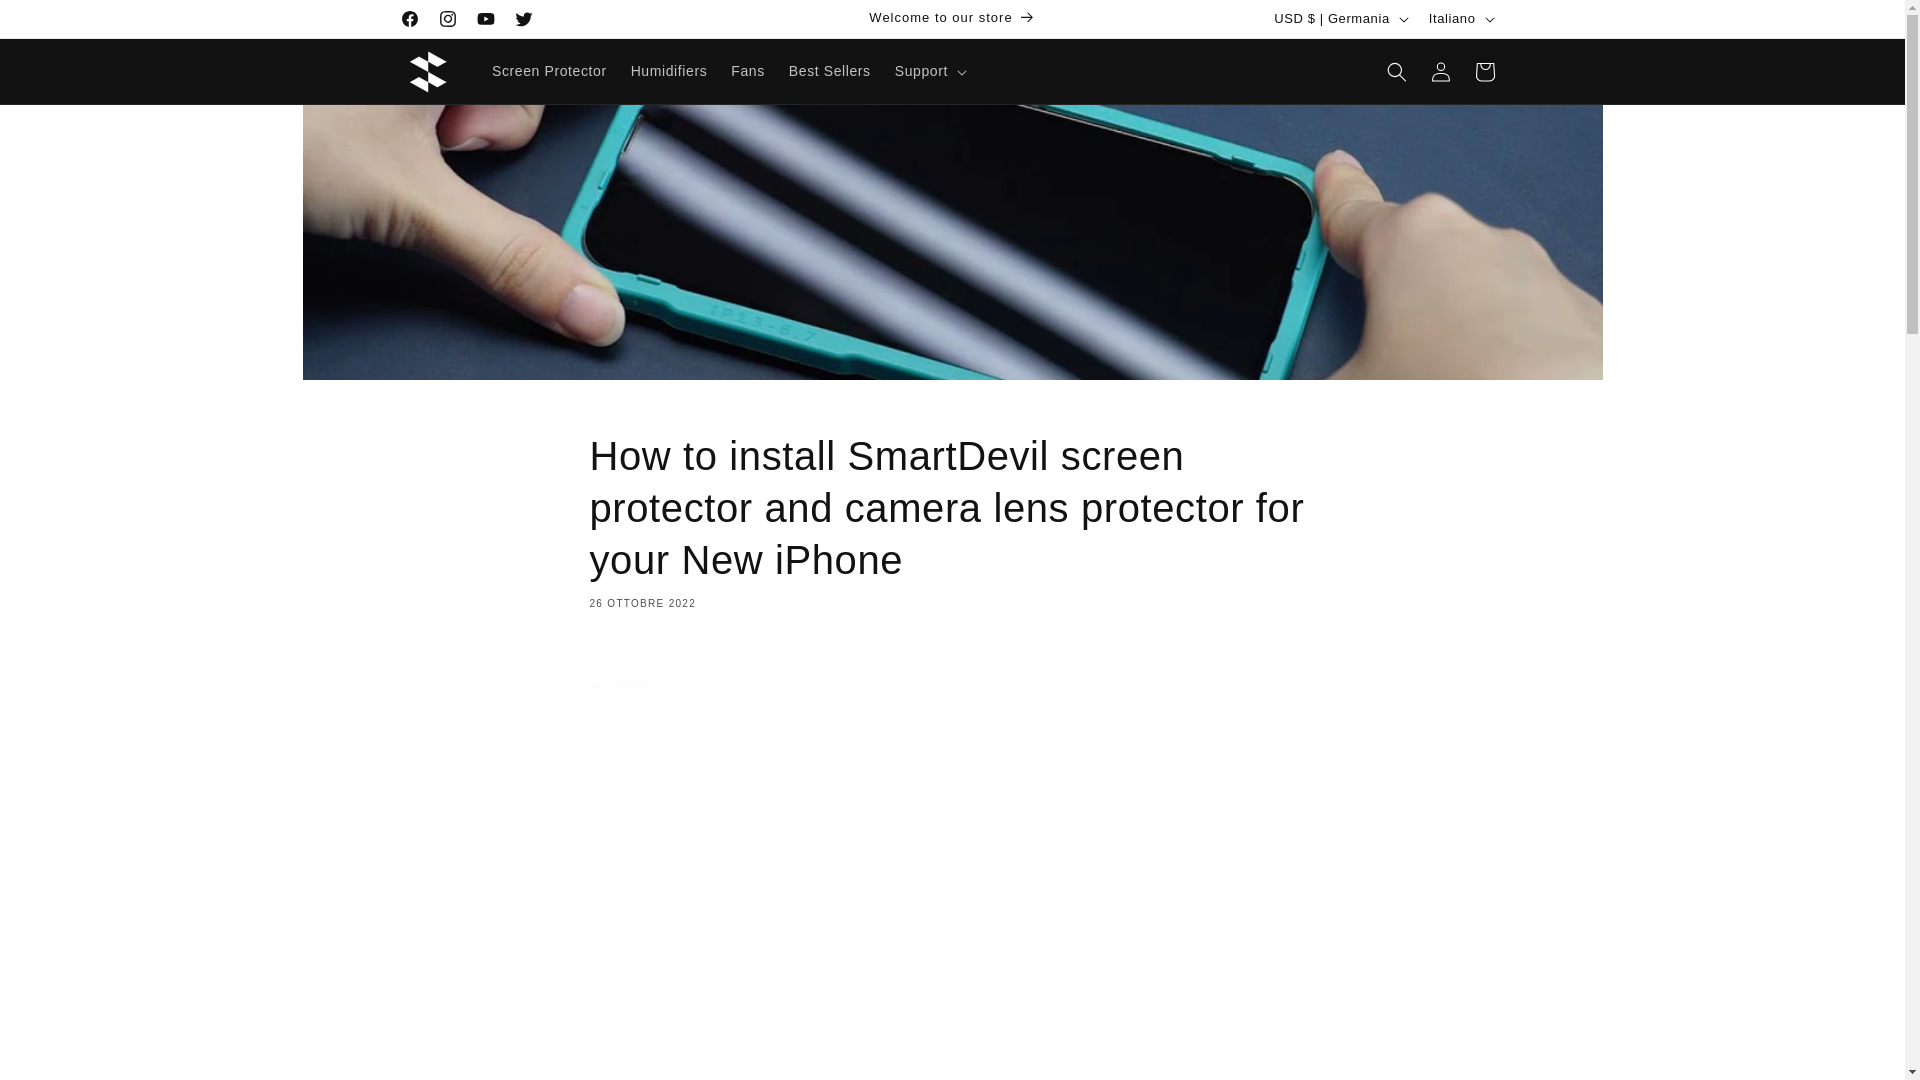 This screenshot has width=1920, height=1080. What do you see at coordinates (952, 682) in the screenshot?
I see `Share` at bounding box center [952, 682].